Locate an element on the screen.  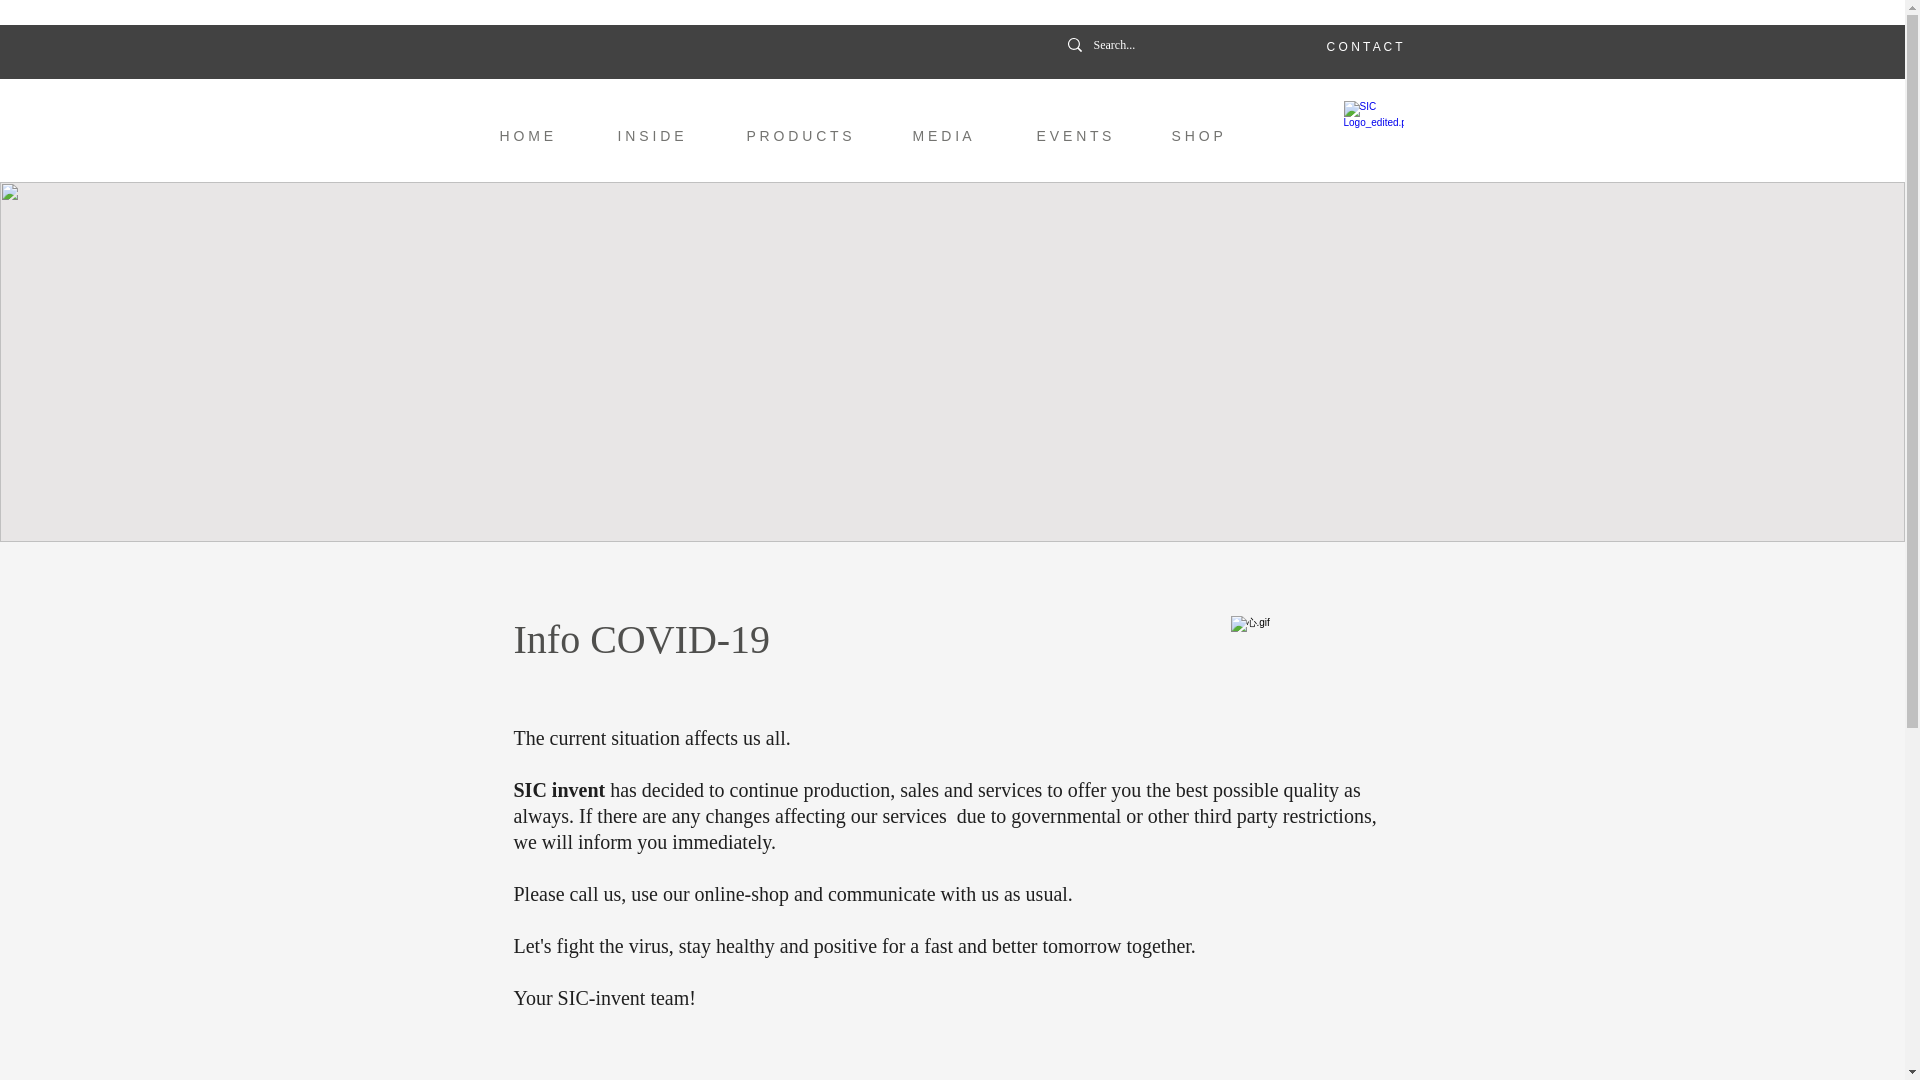
I N S I D E is located at coordinates (666, 136).